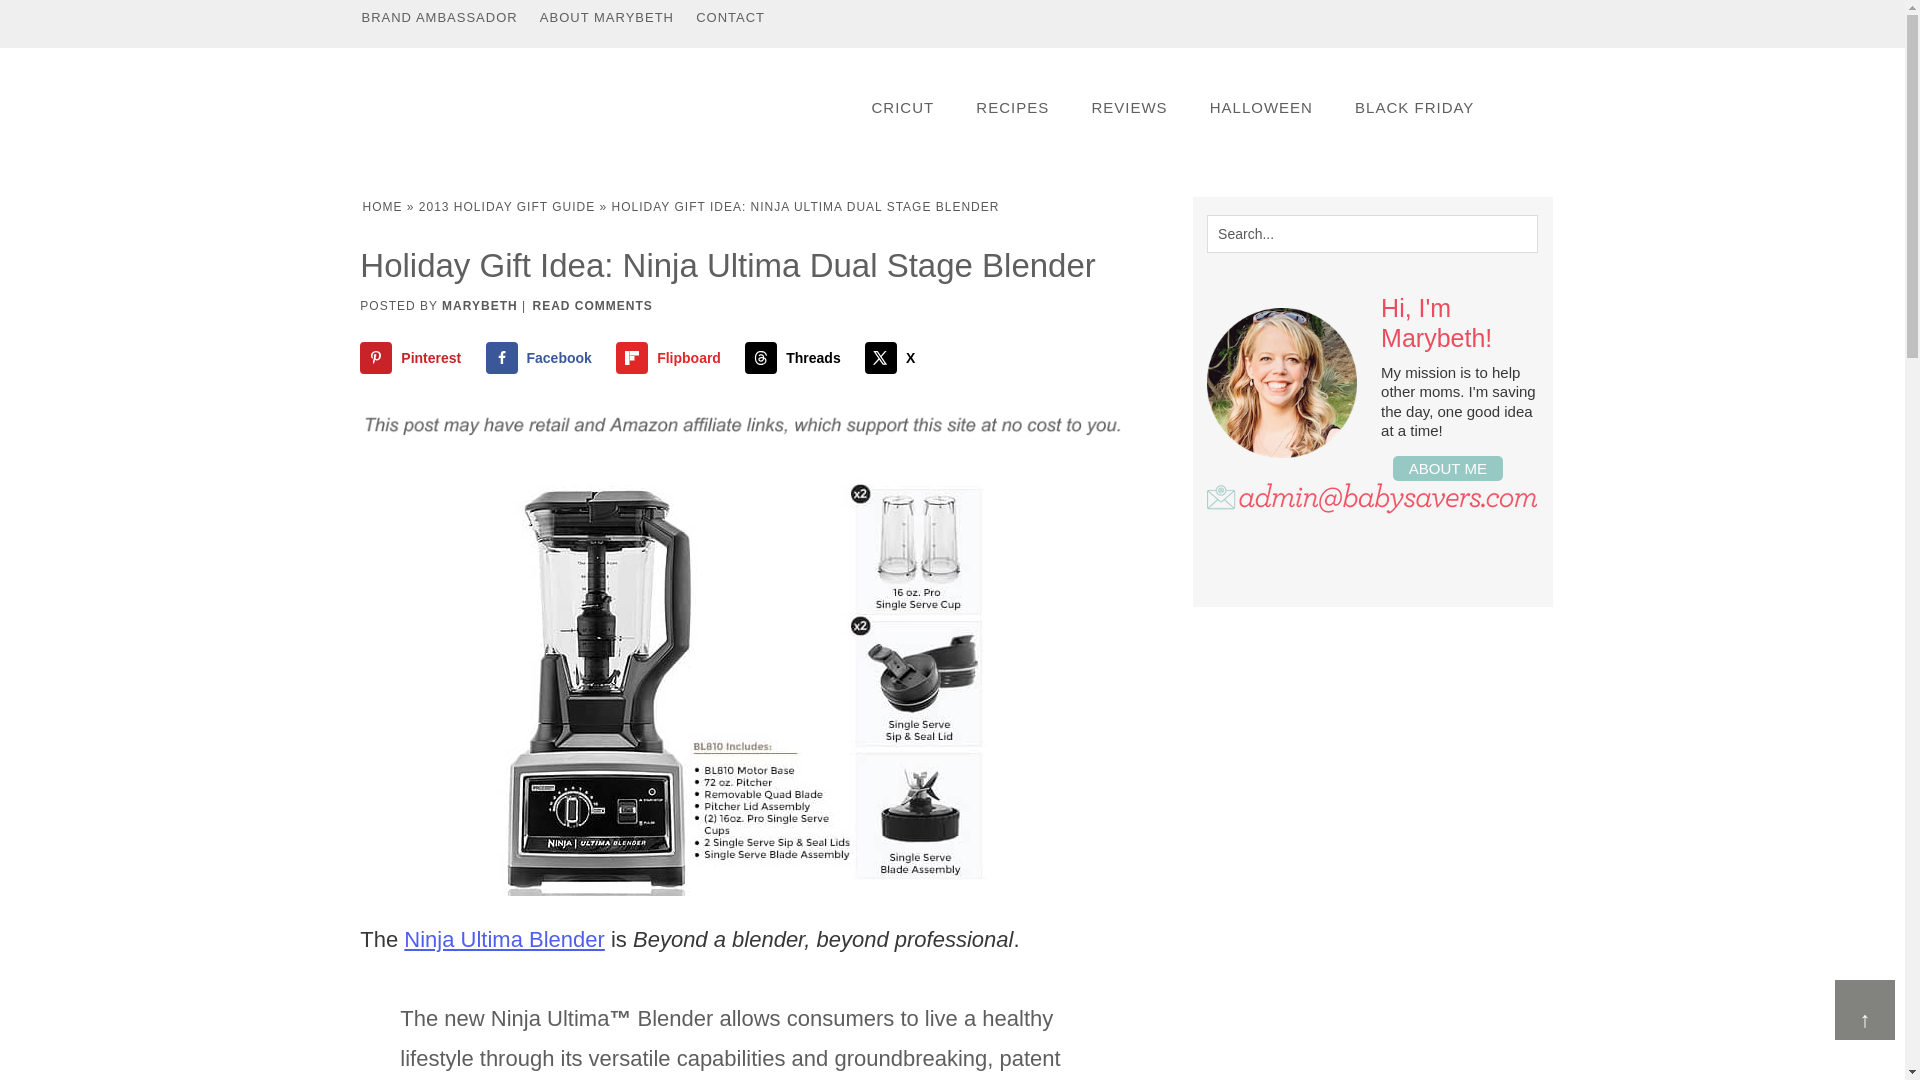 This screenshot has height=1080, width=1920. What do you see at coordinates (506, 206) in the screenshot?
I see `2013 HOLIDAY GIFT GUIDE` at bounding box center [506, 206].